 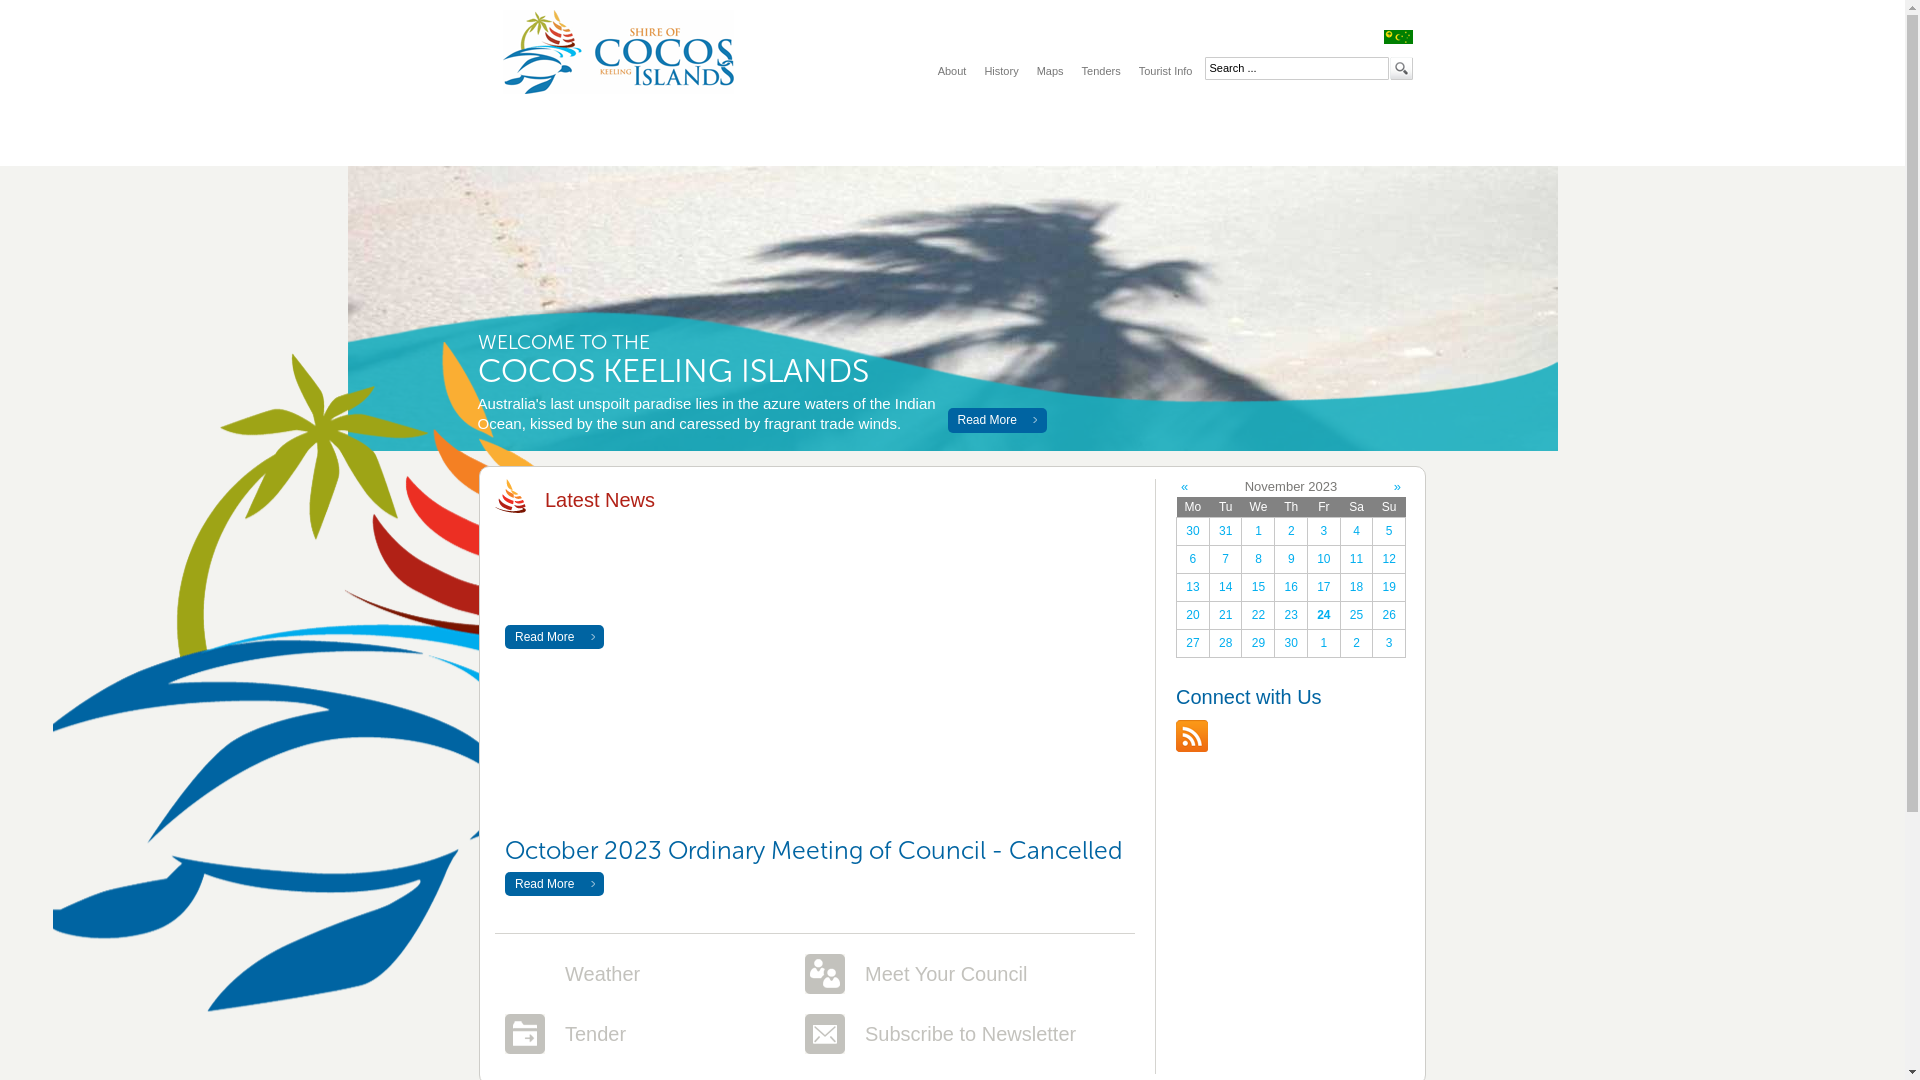 What do you see at coordinates (1226, 644) in the screenshot?
I see `28` at bounding box center [1226, 644].